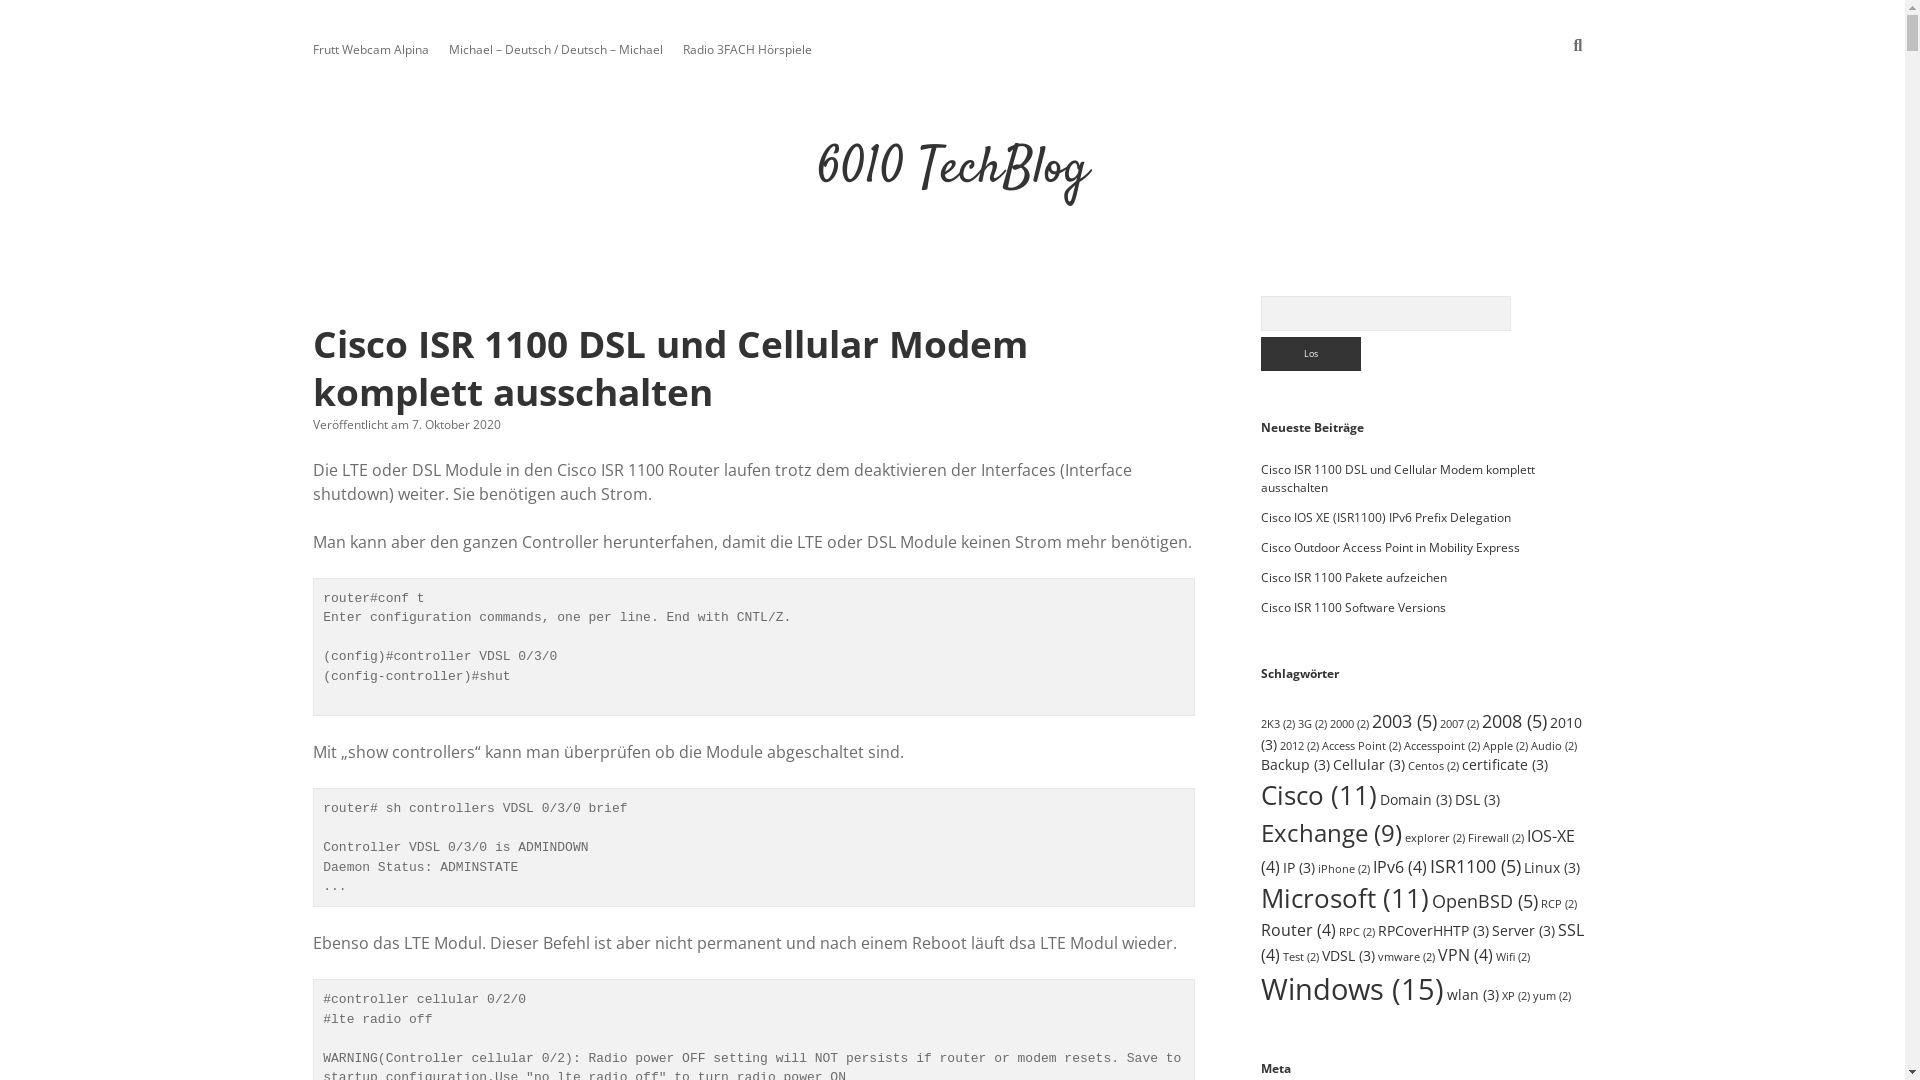 This screenshot has width=1920, height=1080. Describe the element at coordinates (1298, 930) in the screenshot. I see `Router (4)` at that location.